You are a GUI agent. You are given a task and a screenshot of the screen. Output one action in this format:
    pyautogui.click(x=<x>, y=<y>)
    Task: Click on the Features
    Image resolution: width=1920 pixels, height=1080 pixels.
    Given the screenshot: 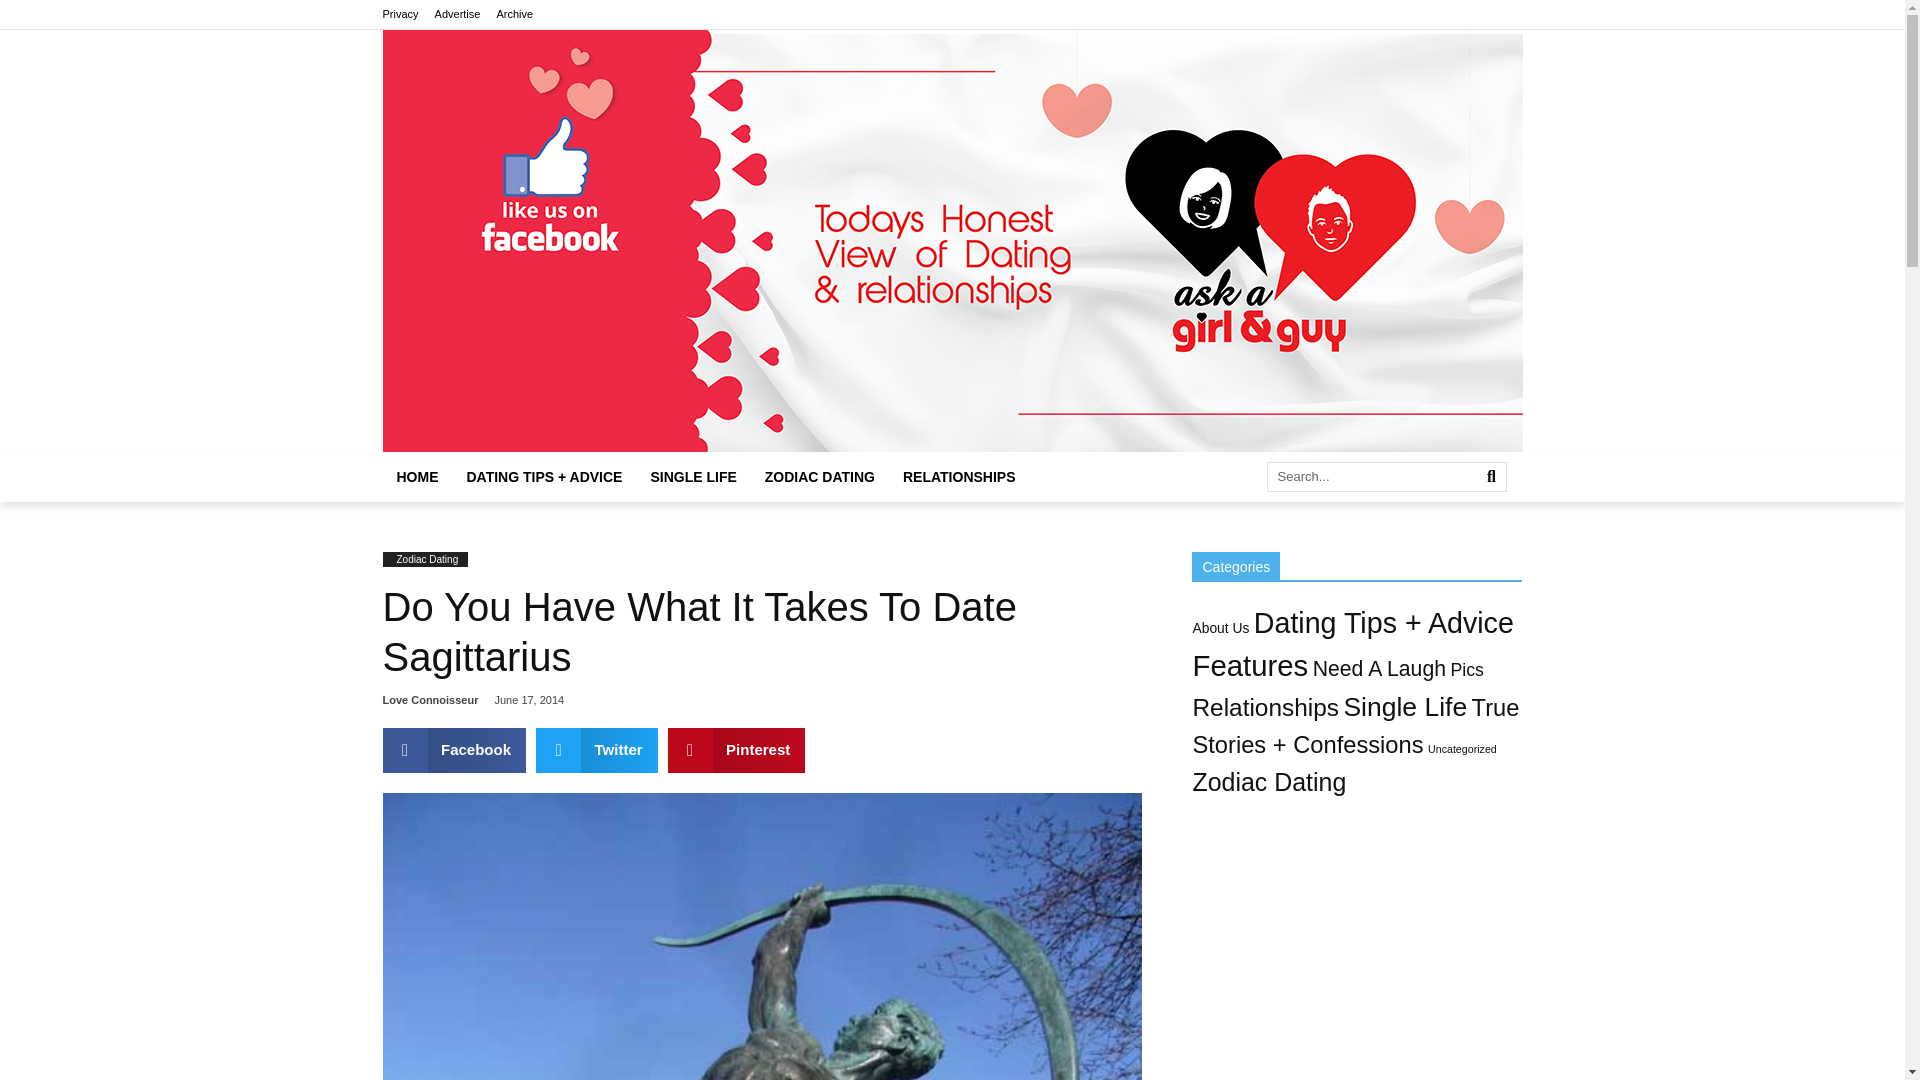 What is the action you would take?
    pyautogui.click(x=1250, y=665)
    